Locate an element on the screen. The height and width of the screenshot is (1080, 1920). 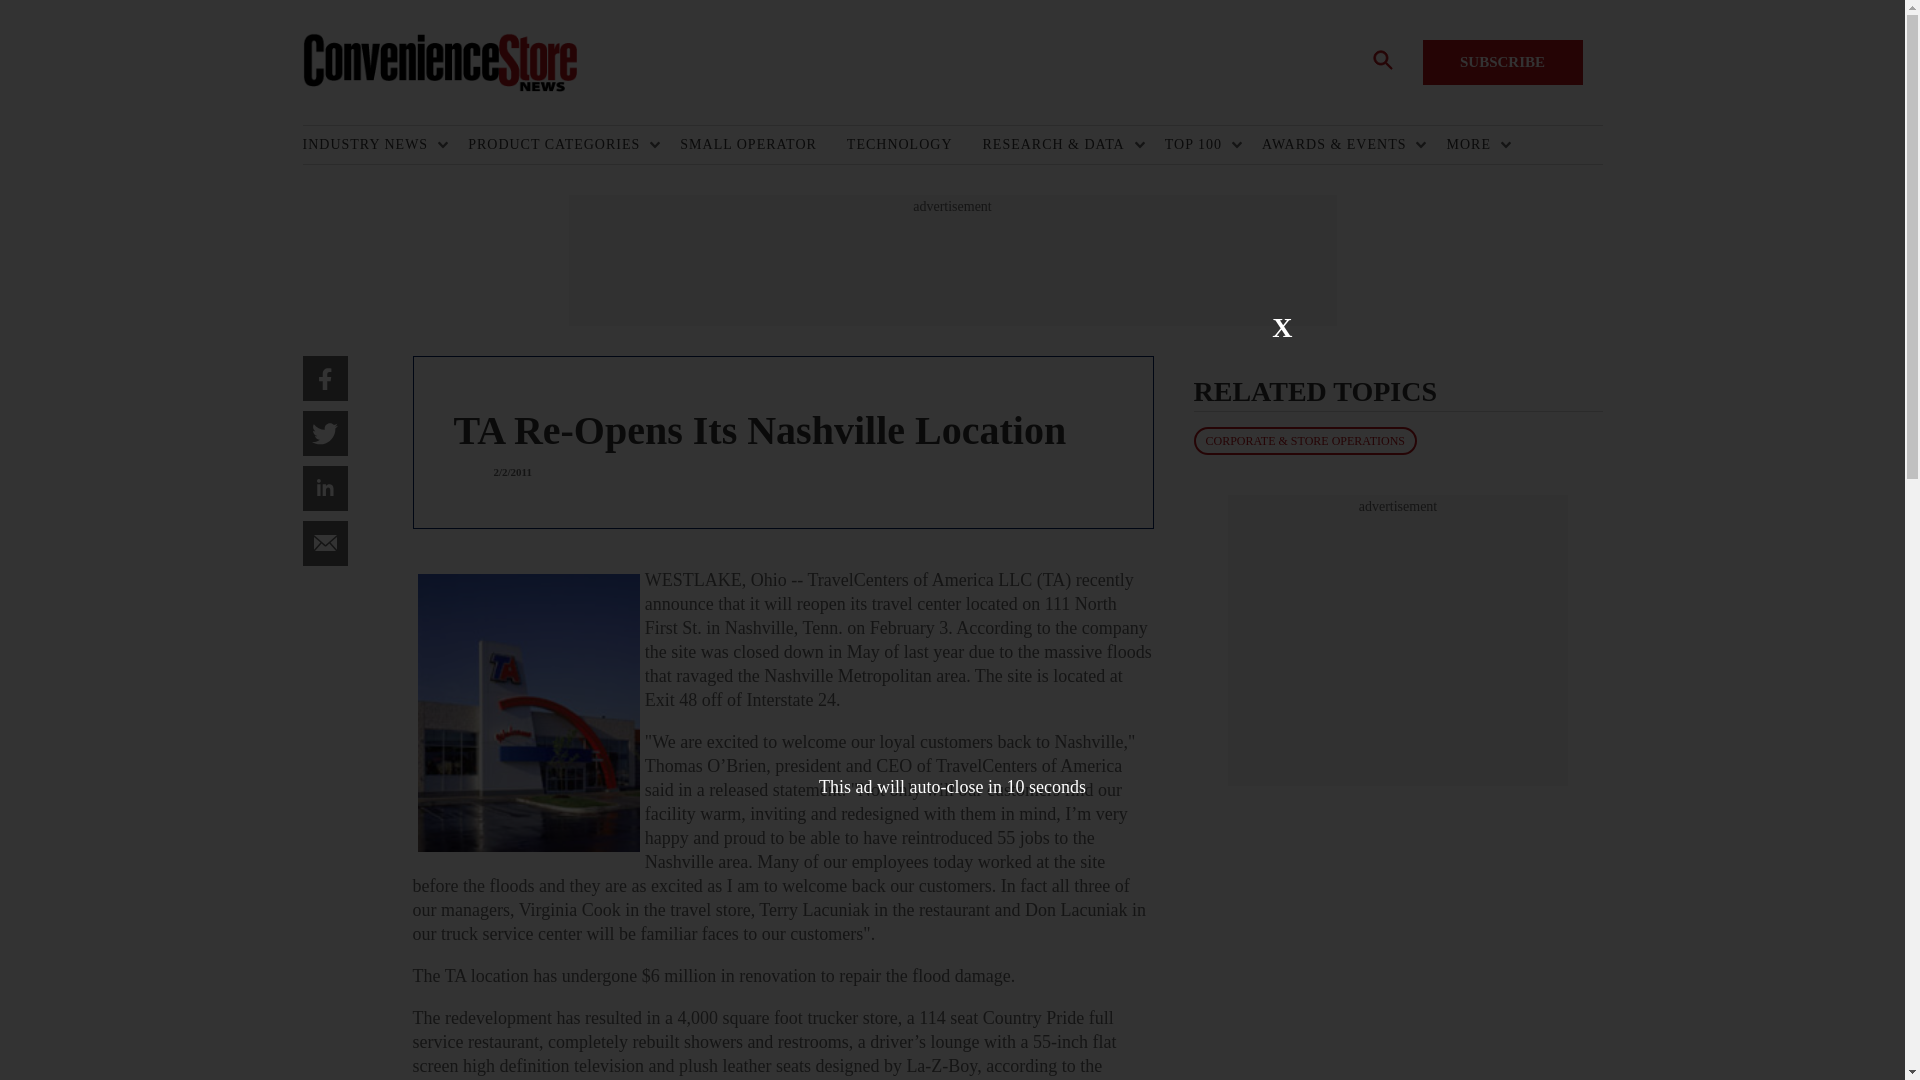
TECHNOLOGY is located at coordinates (914, 145).